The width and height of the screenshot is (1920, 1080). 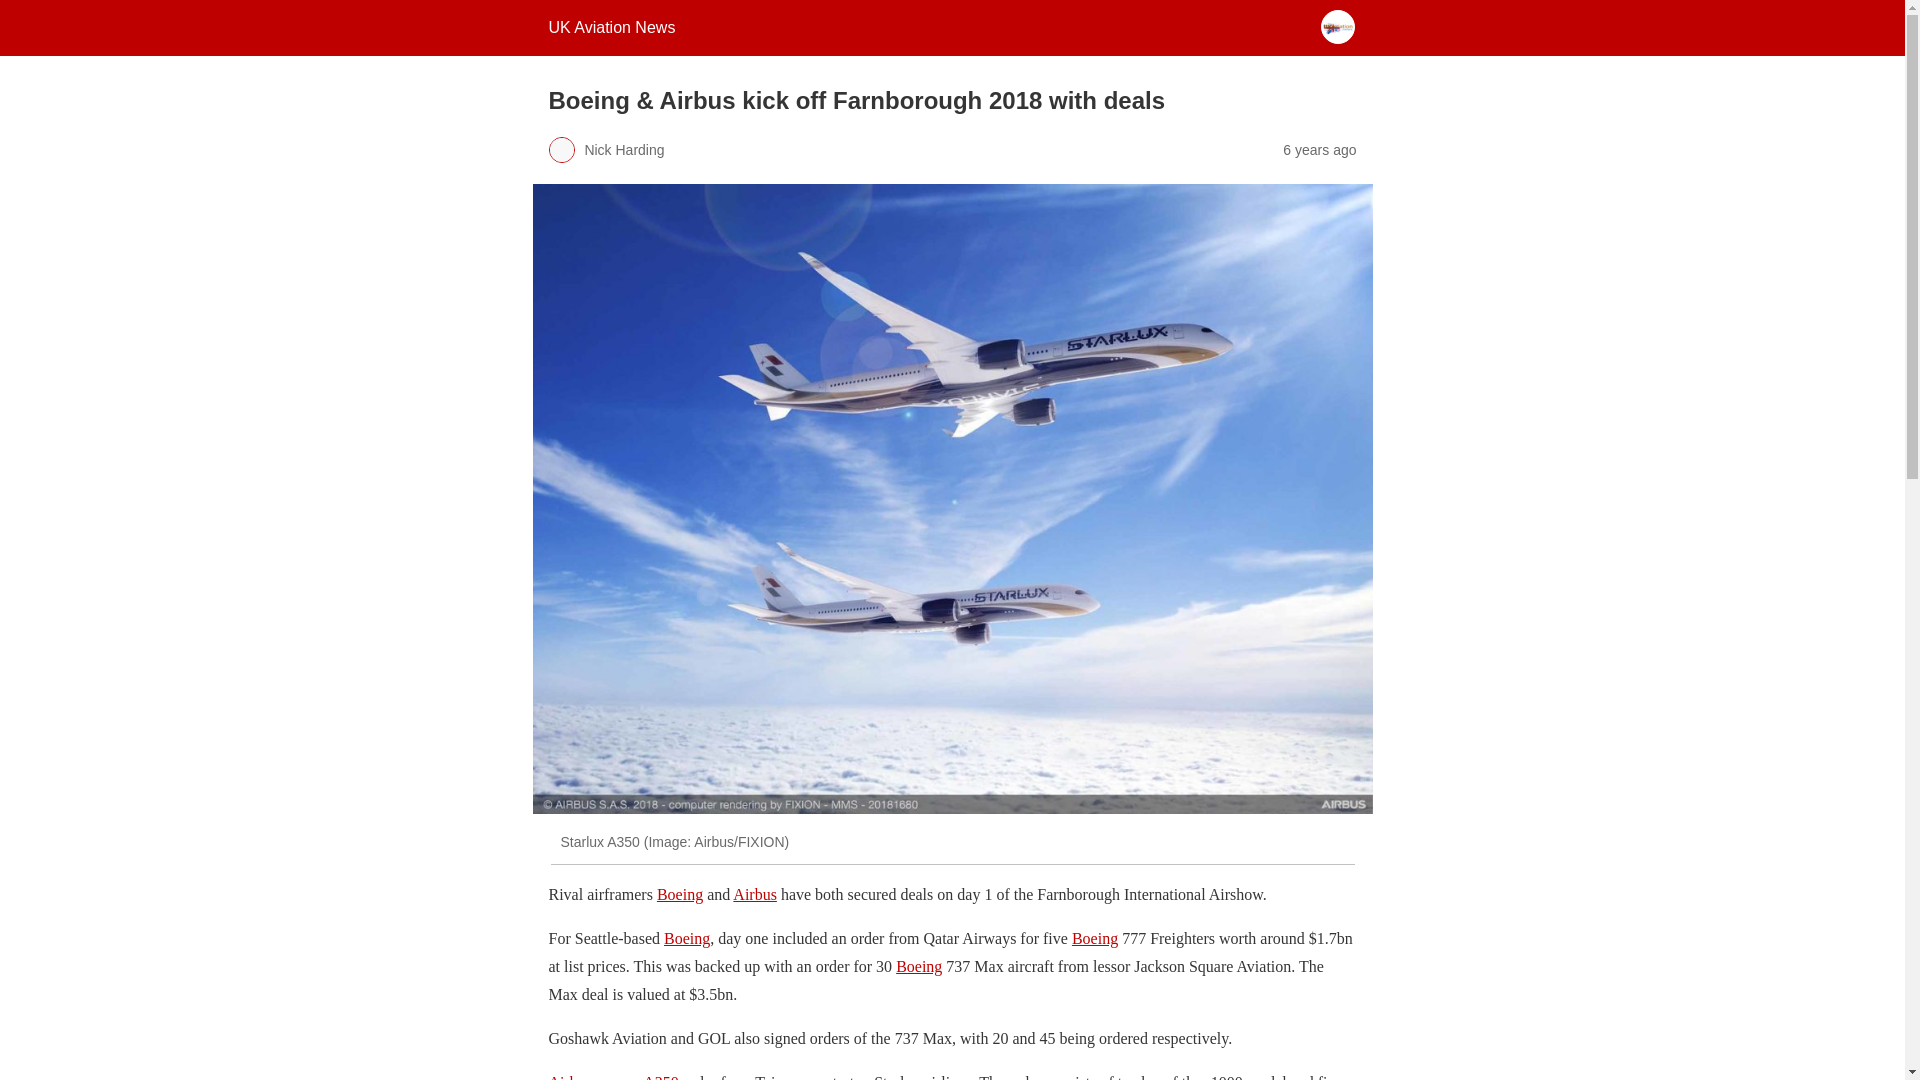 What do you see at coordinates (611, 27) in the screenshot?
I see `UK Aviation News` at bounding box center [611, 27].